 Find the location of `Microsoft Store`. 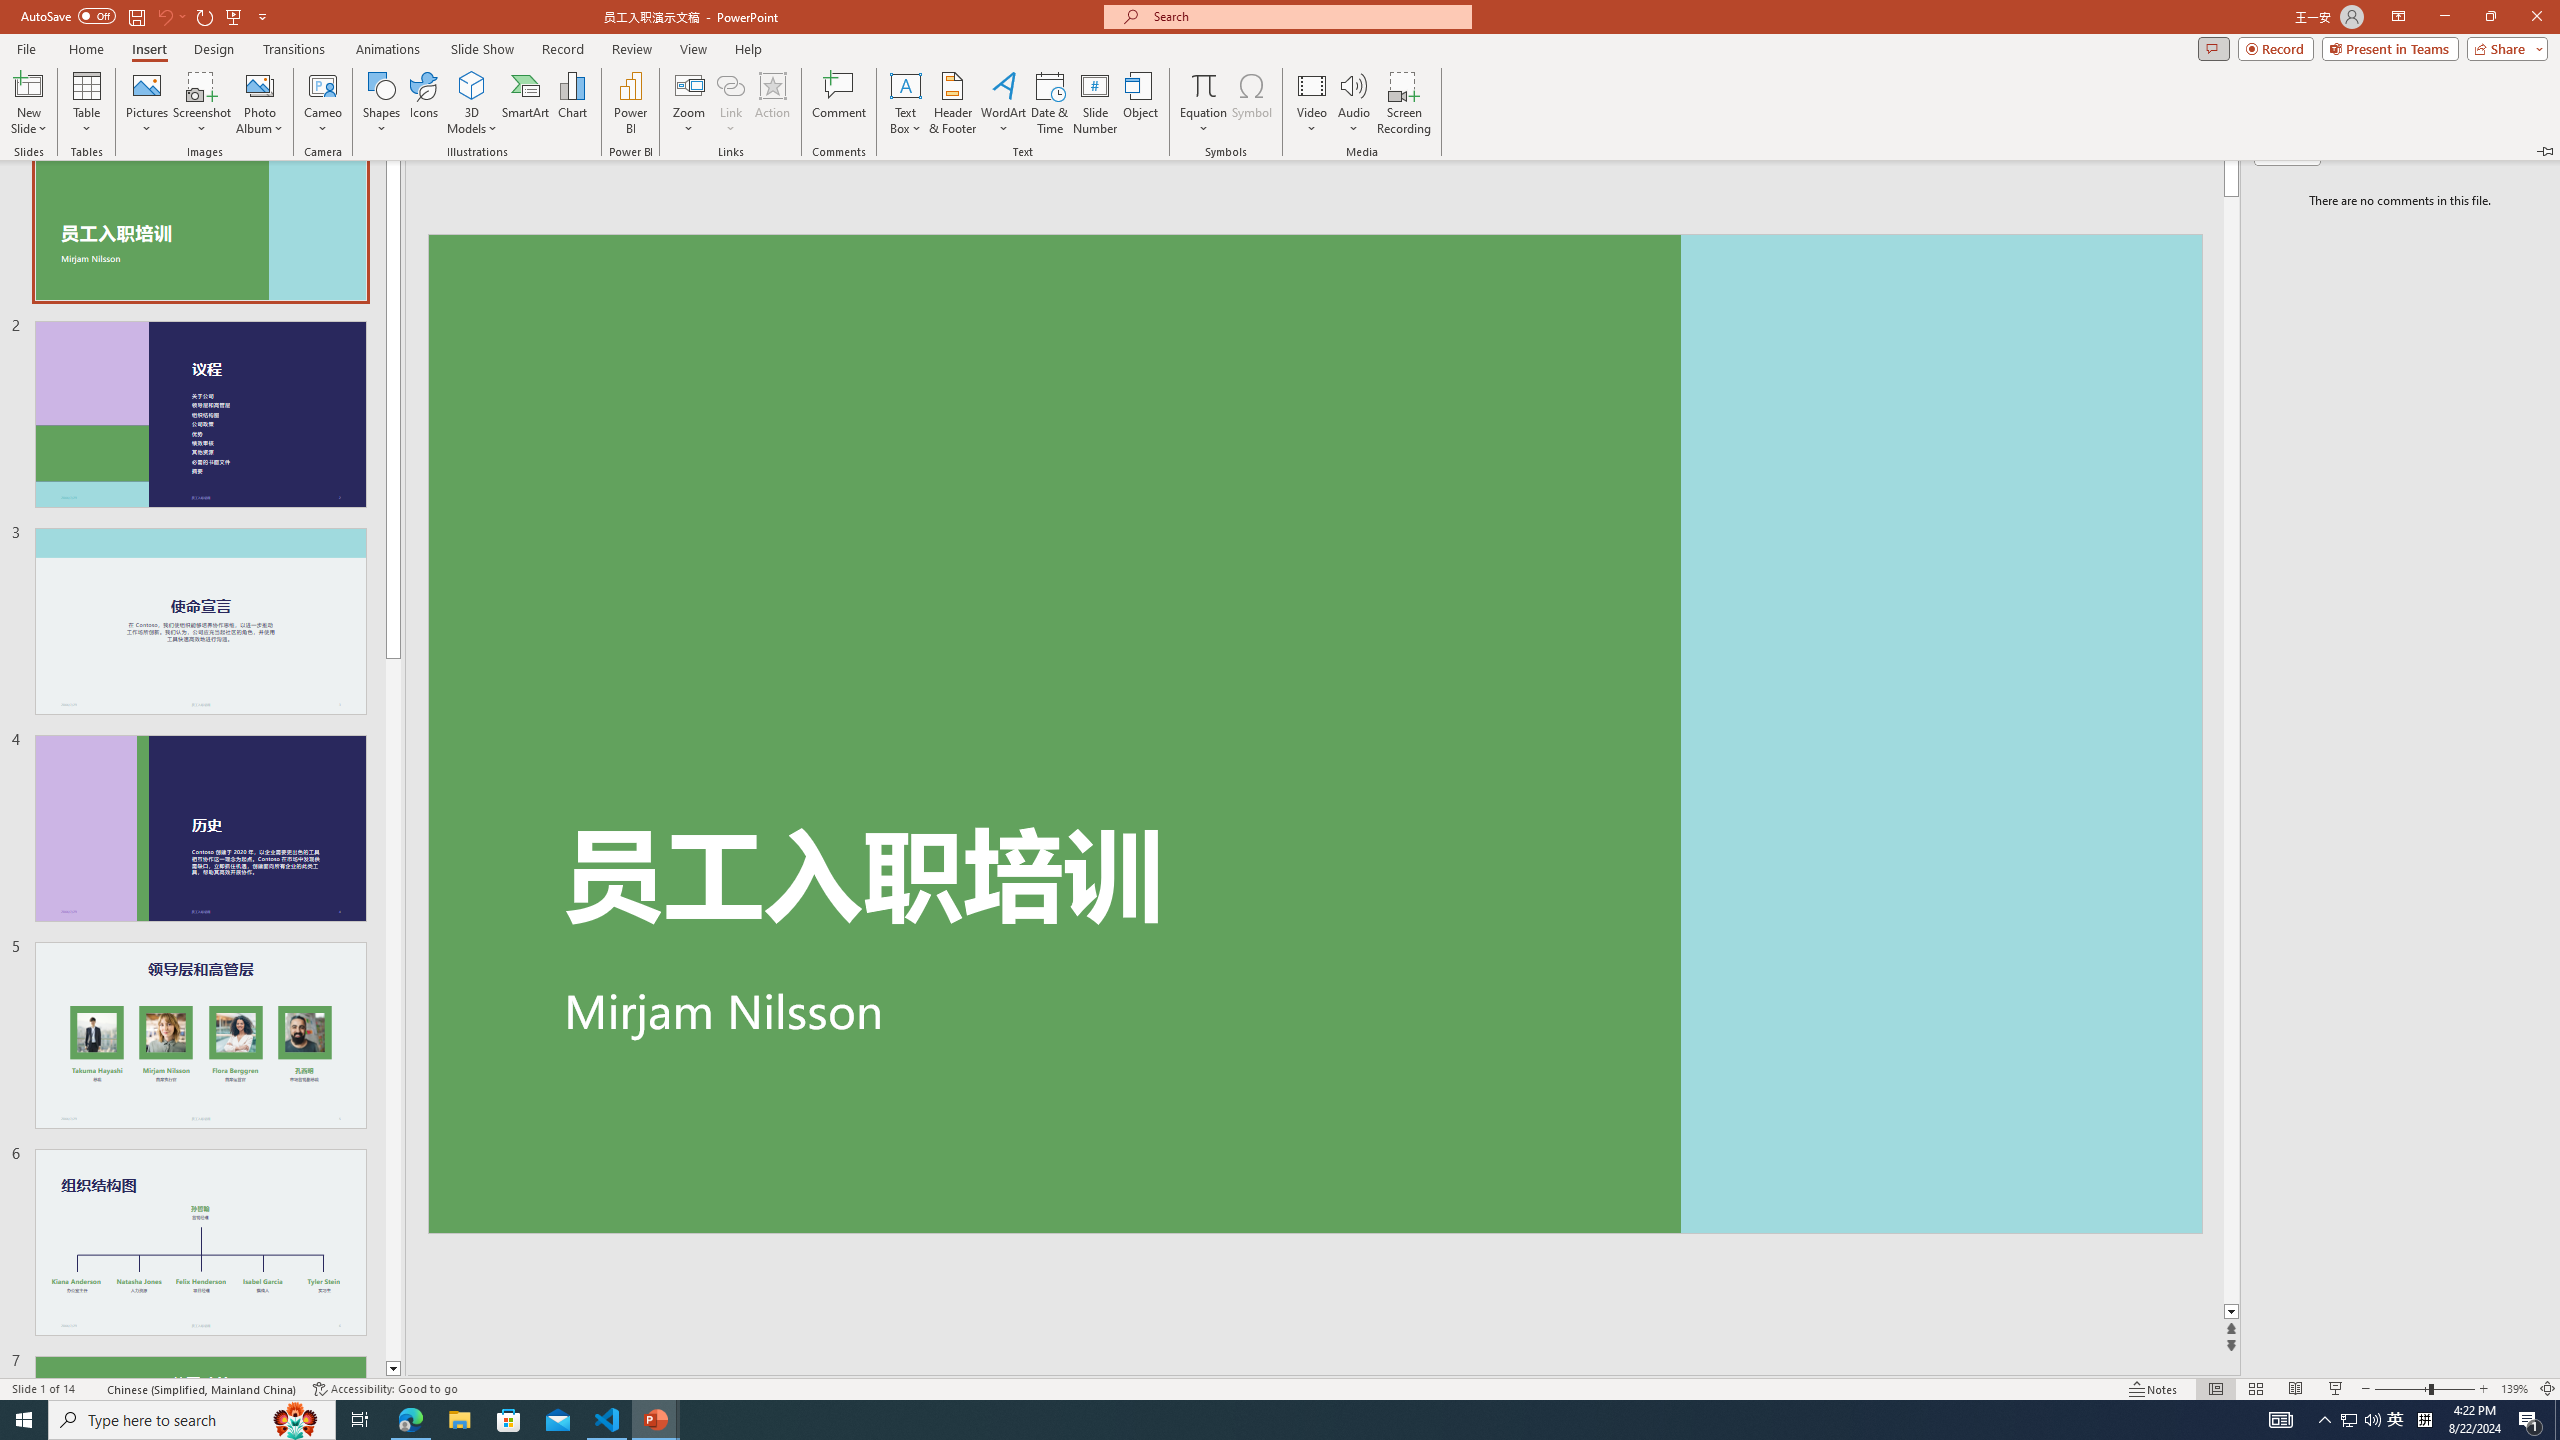

Microsoft Store is located at coordinates (509, 1420).